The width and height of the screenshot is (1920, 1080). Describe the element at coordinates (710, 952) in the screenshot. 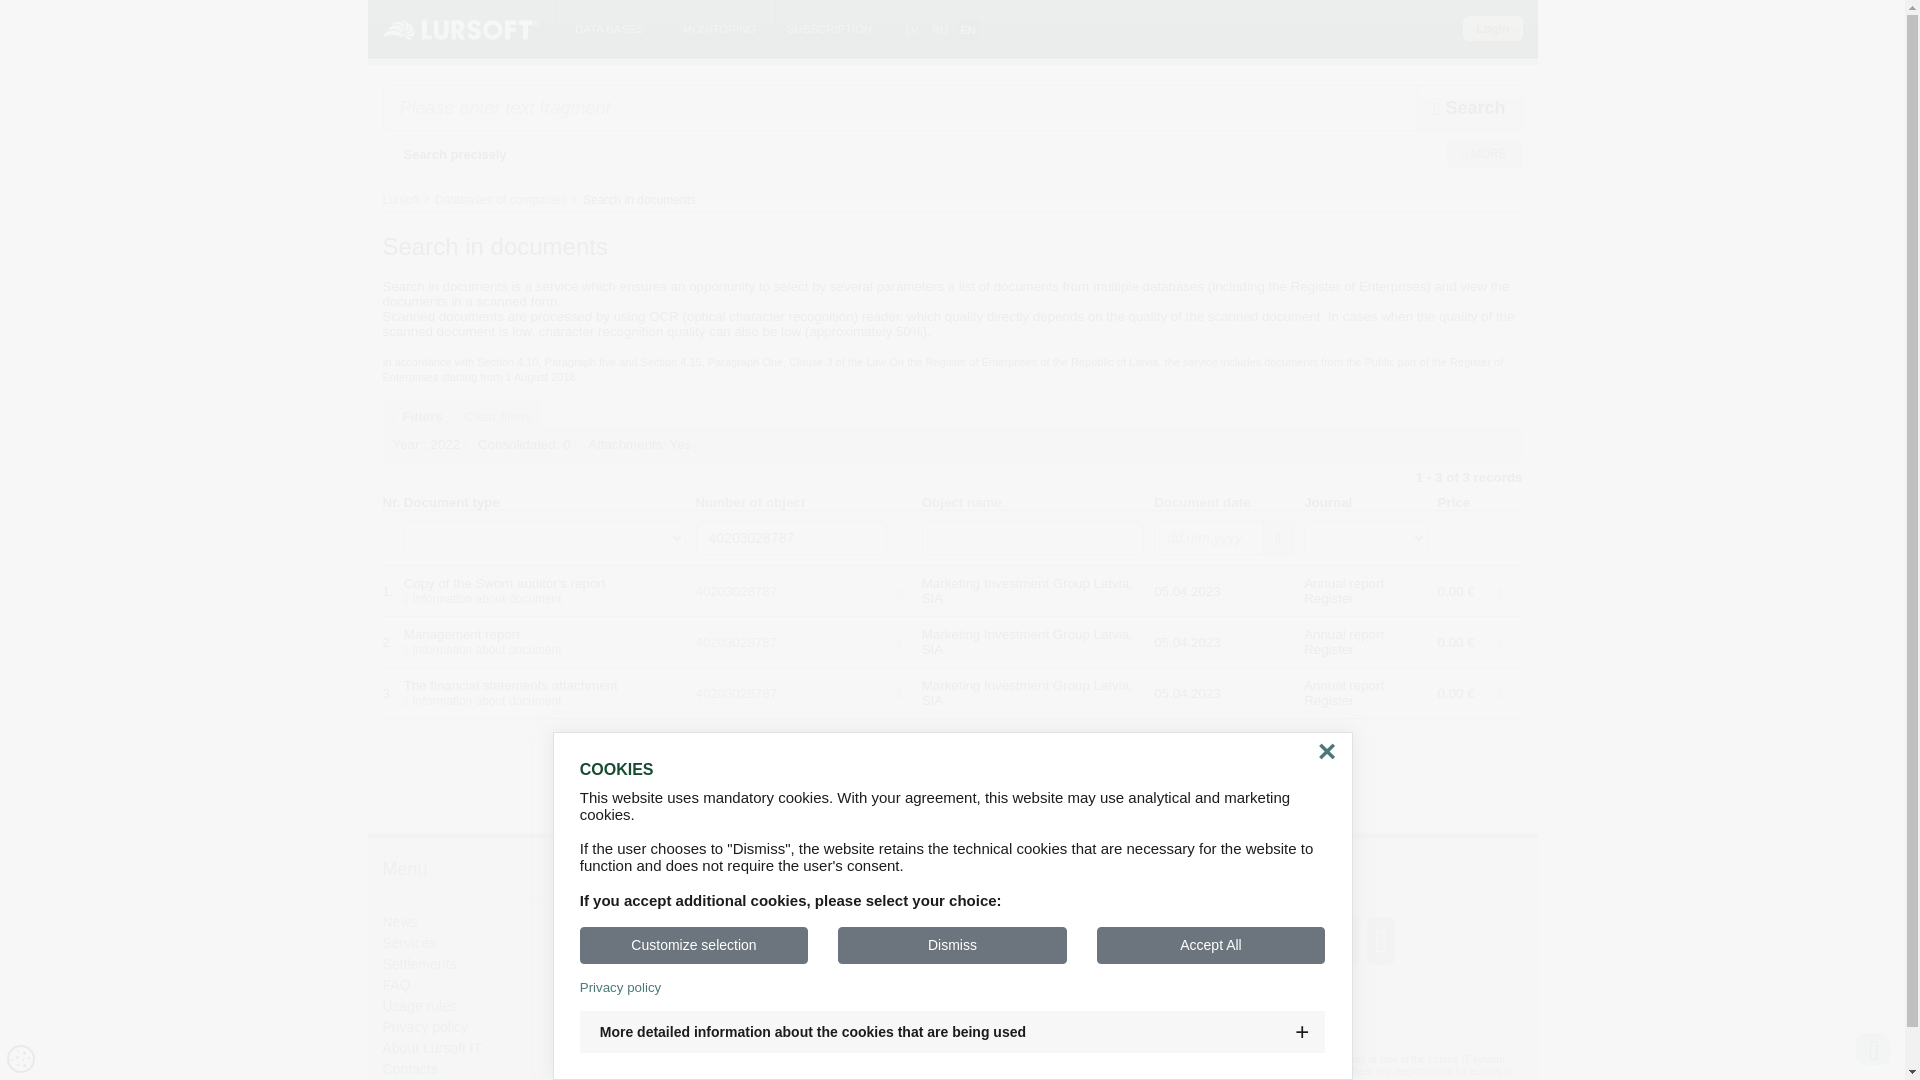

I see `Lursoft Skype` at that location.